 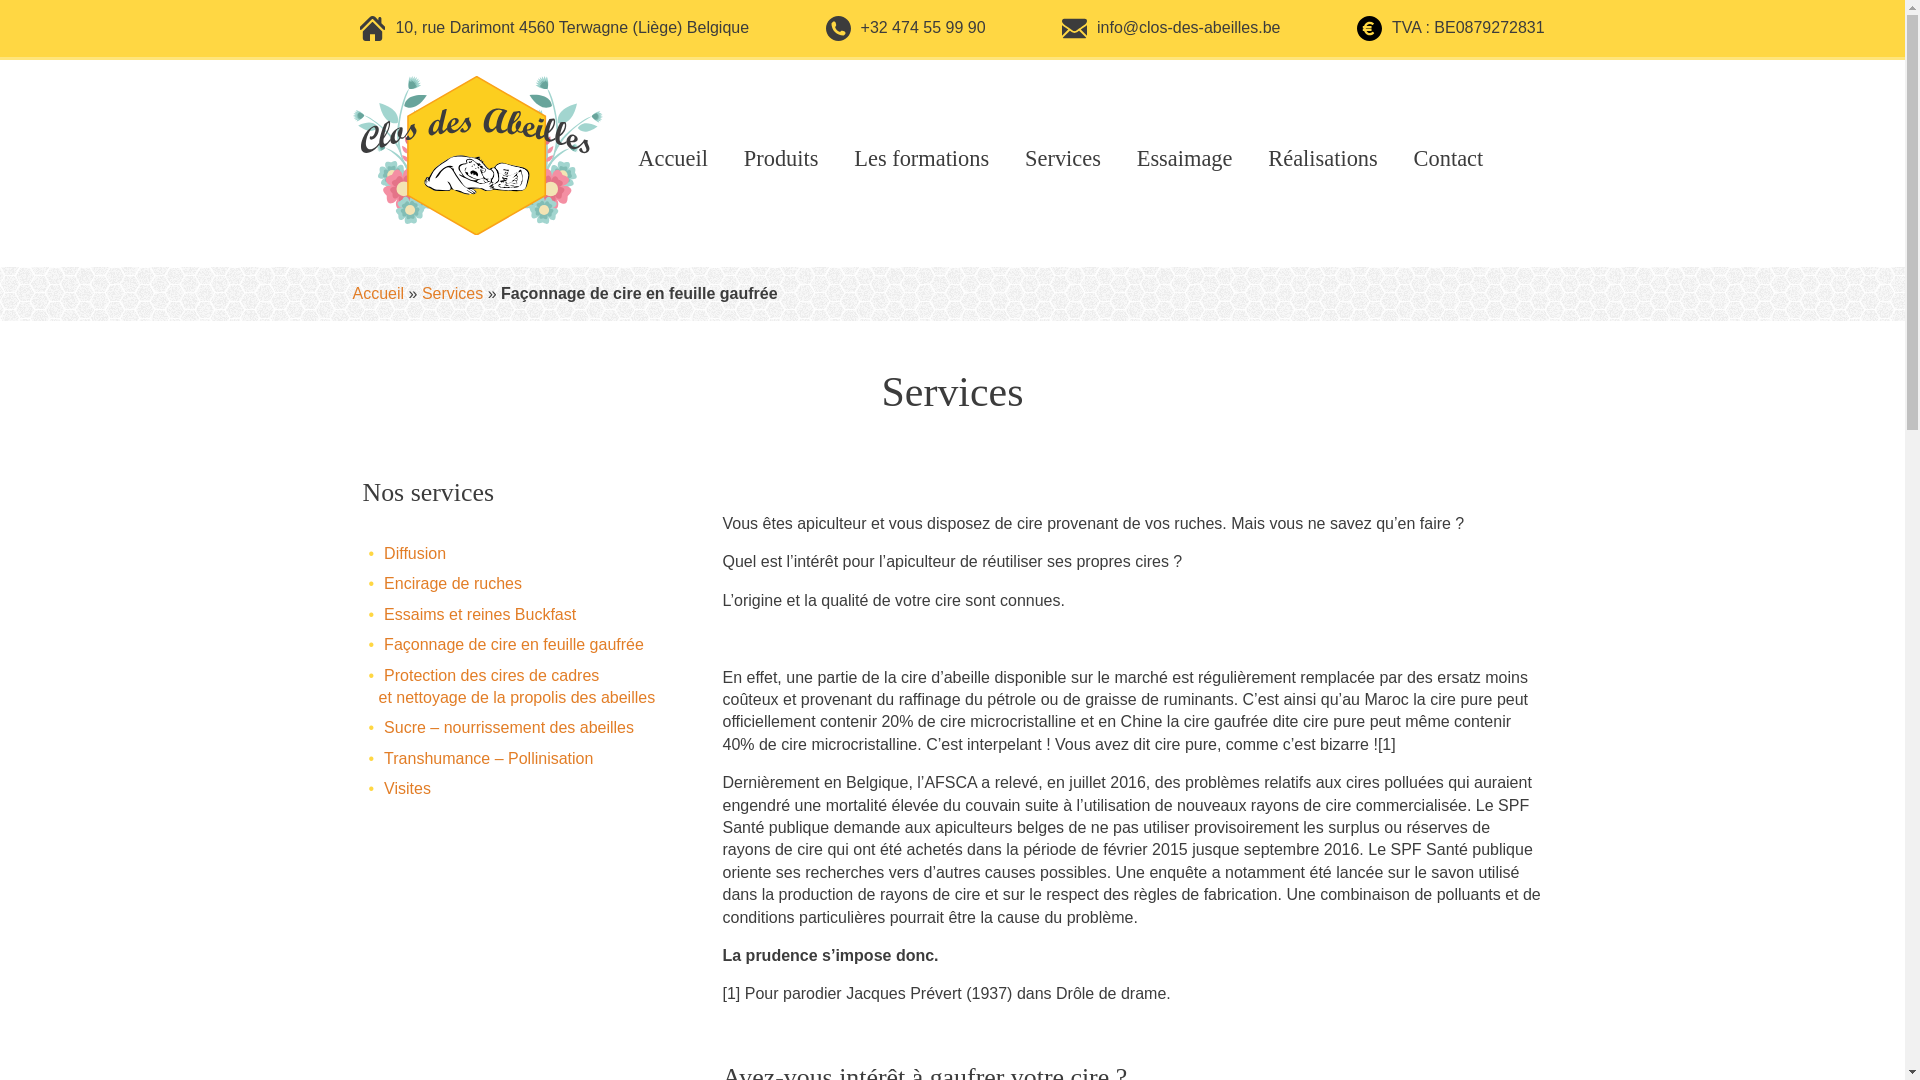 What do you see at coordinates (1185, 158) in the screenshot?
I see `Essaimage` at bounding box center [1185, 158].